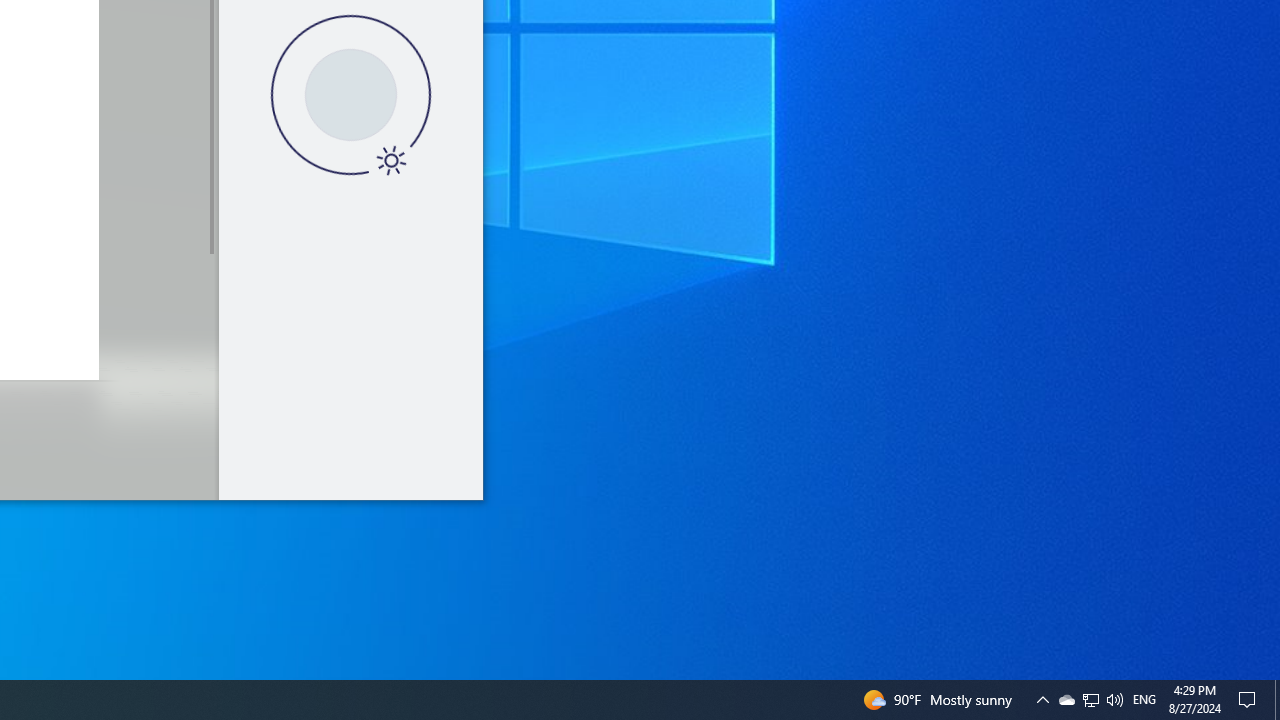  I want to click on Action Center, No new notifications, so click(1091, 700).